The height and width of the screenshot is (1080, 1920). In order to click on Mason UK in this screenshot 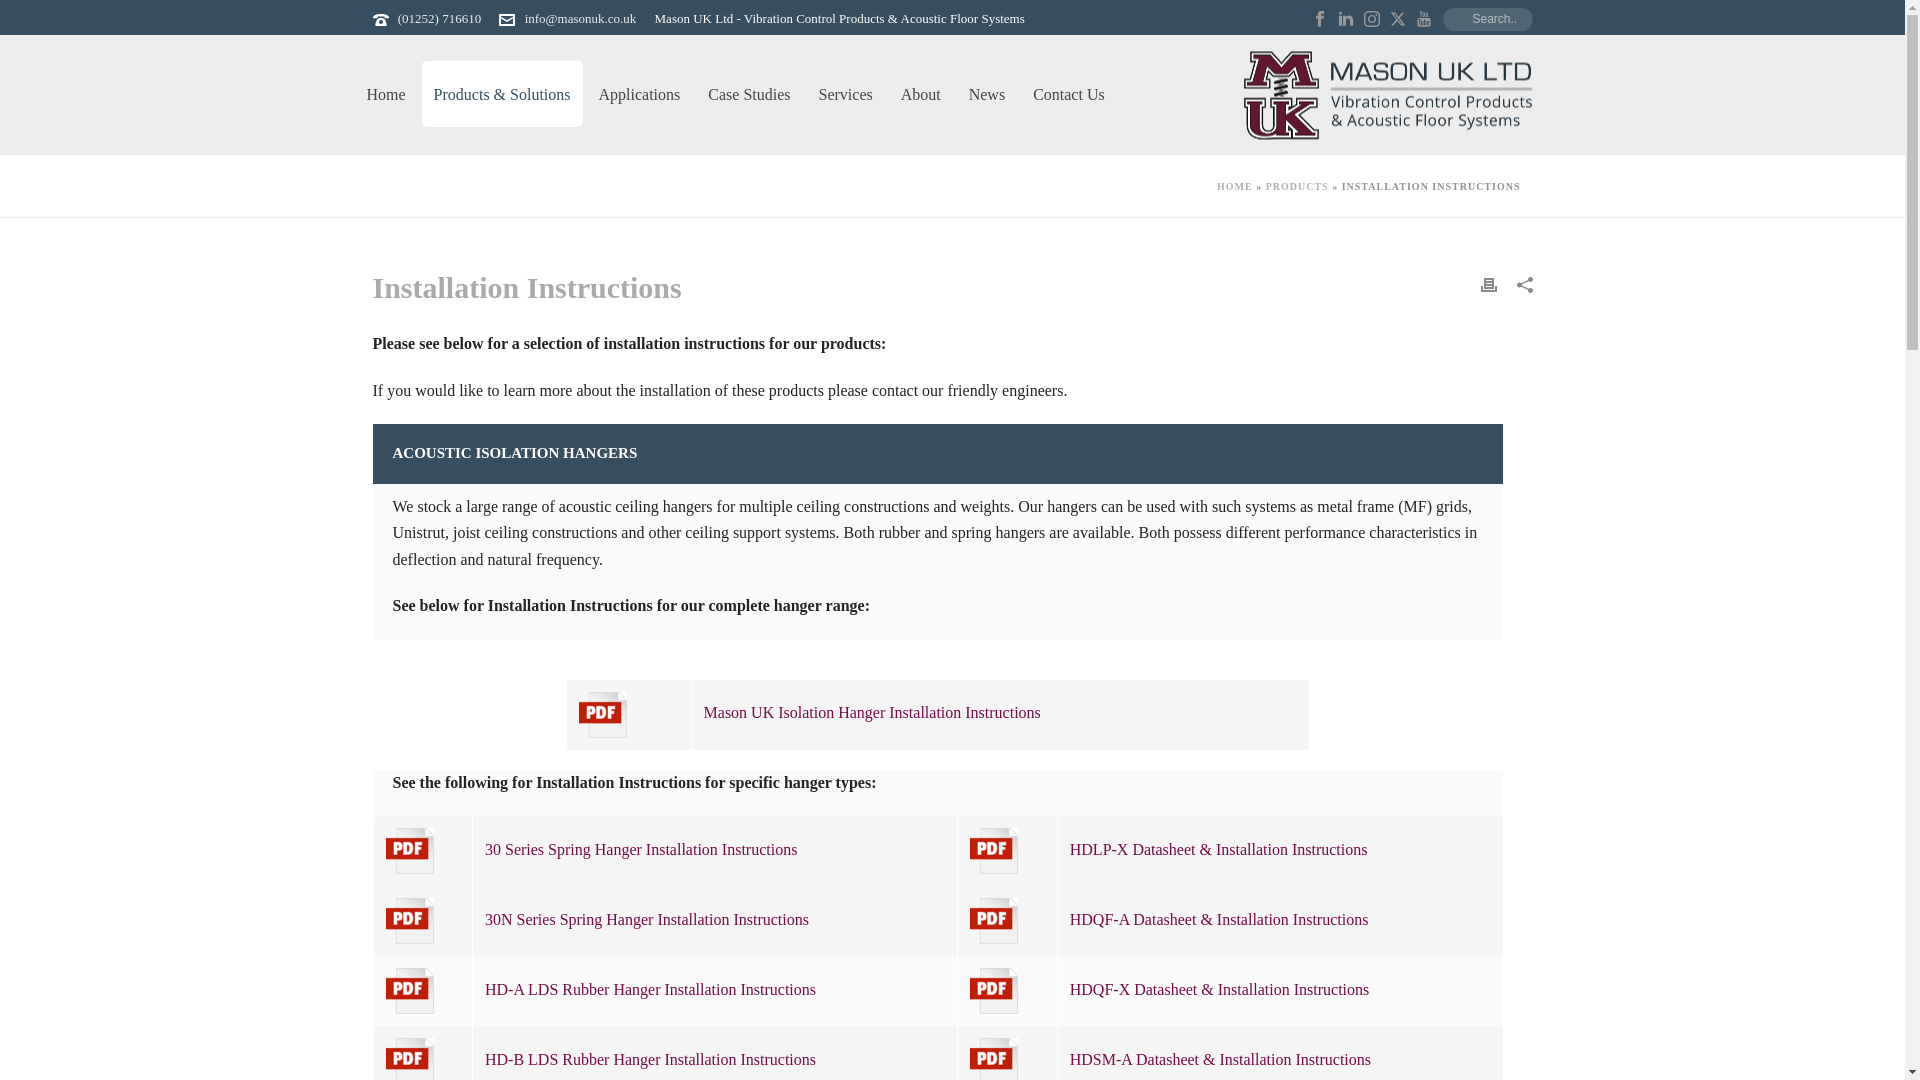, I will do `click(1388, 94)`.